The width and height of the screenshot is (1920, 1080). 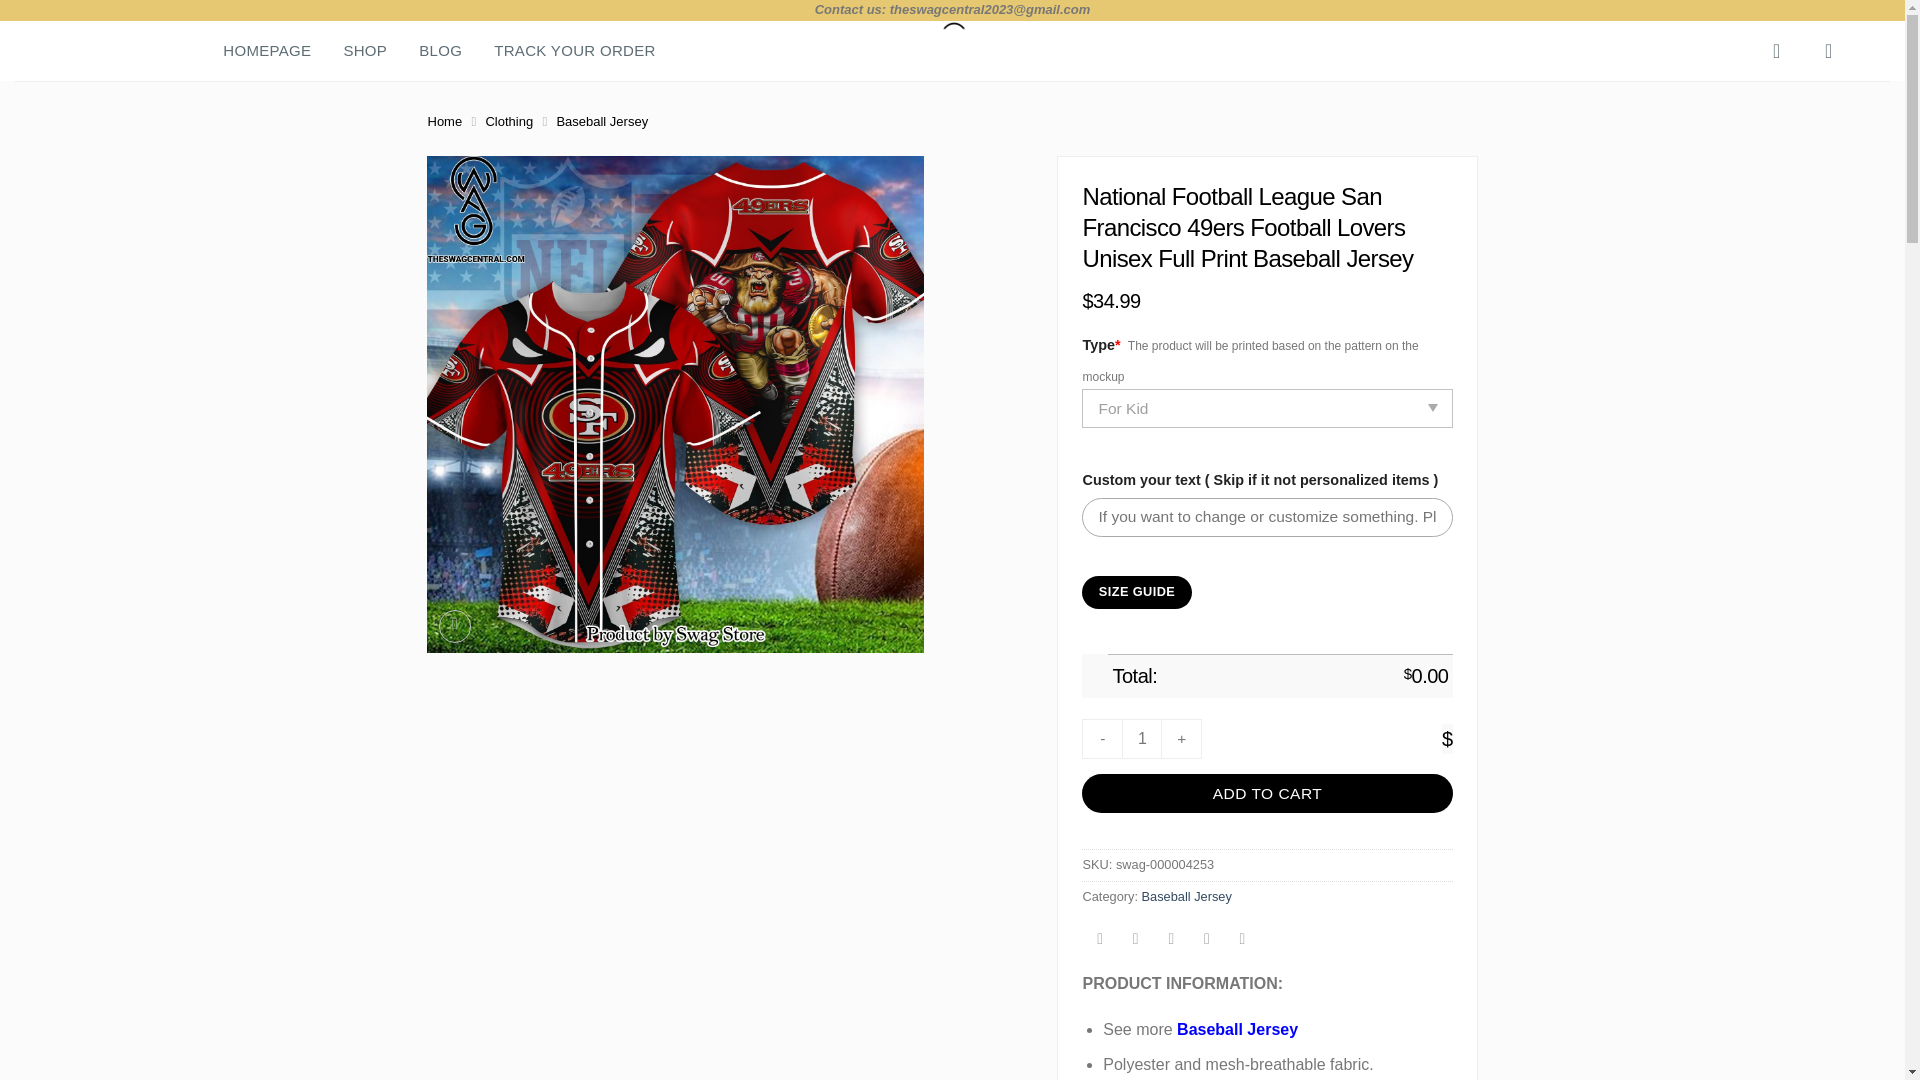 I want to click on Zoom, so click(x=456, y=626).